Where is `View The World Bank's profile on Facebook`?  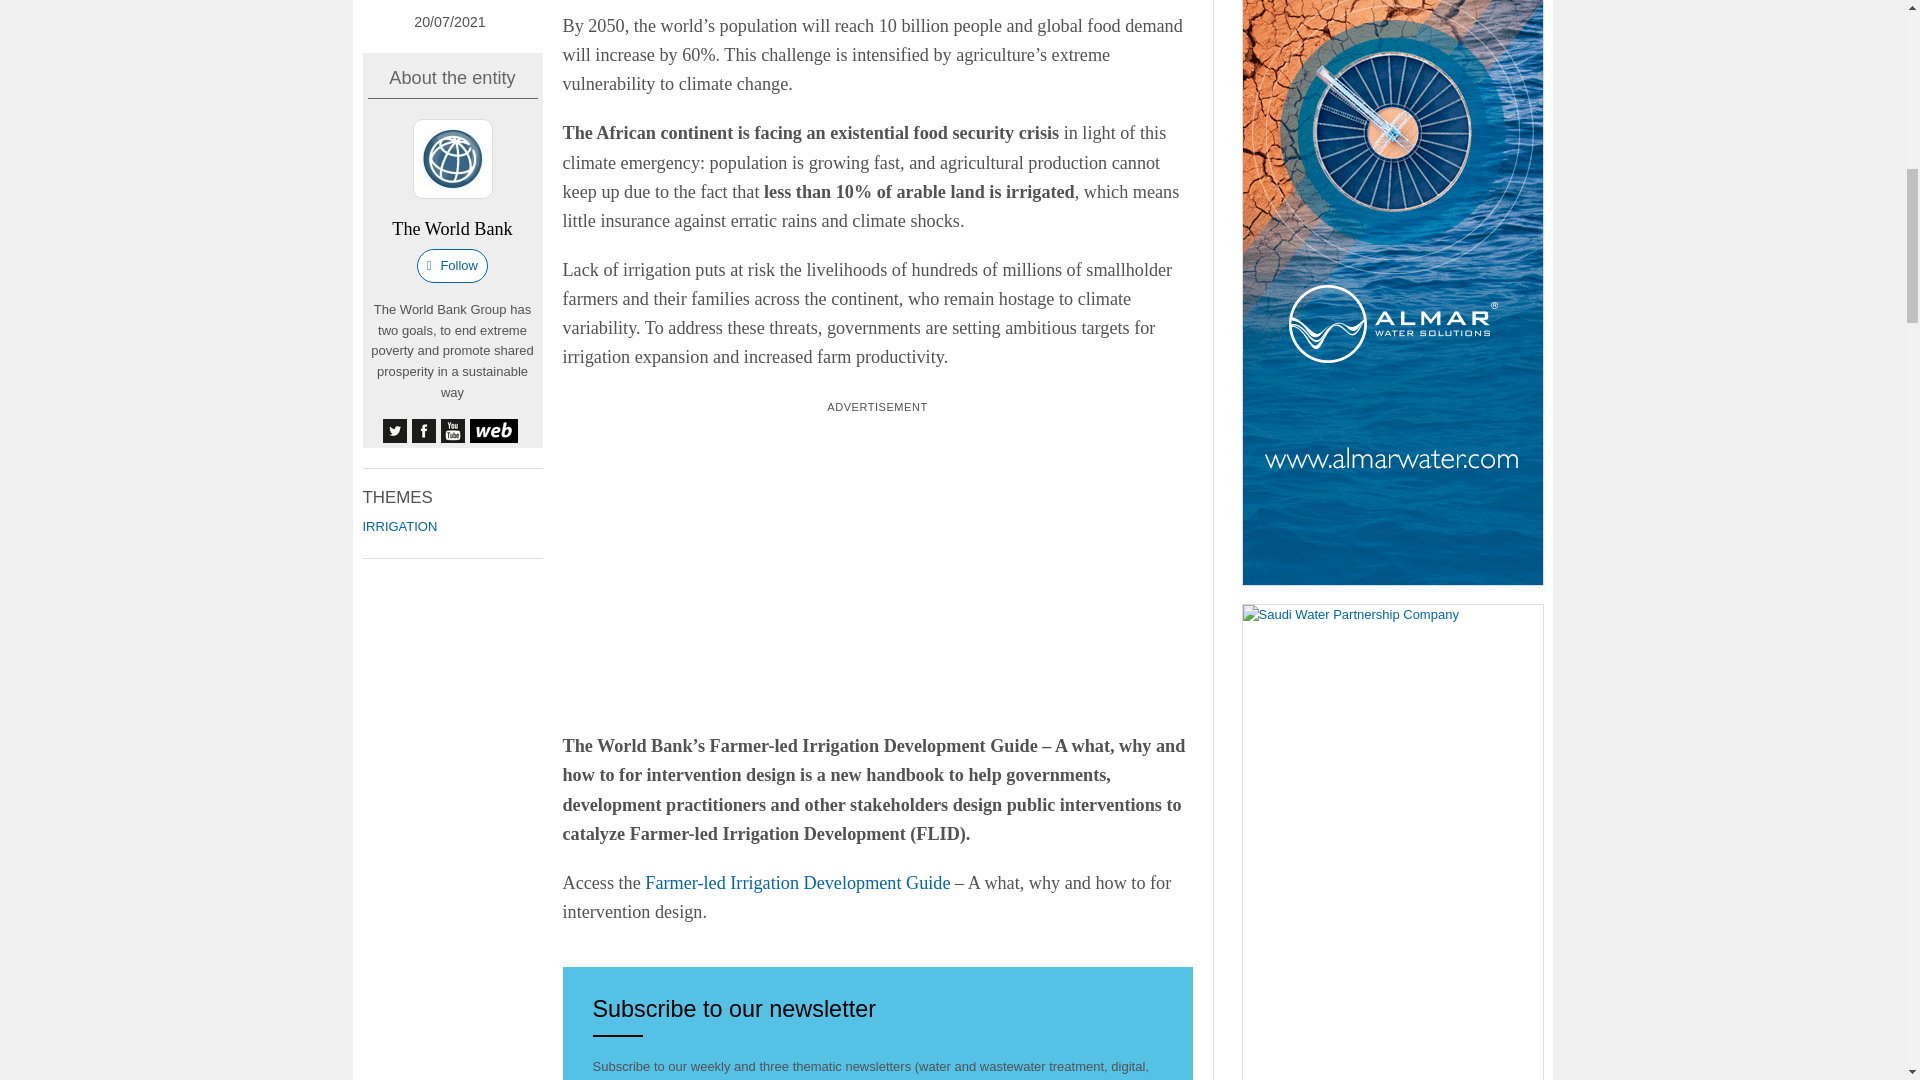 View The World Bank's profile on Facebook is located at coordinates (424, 430).